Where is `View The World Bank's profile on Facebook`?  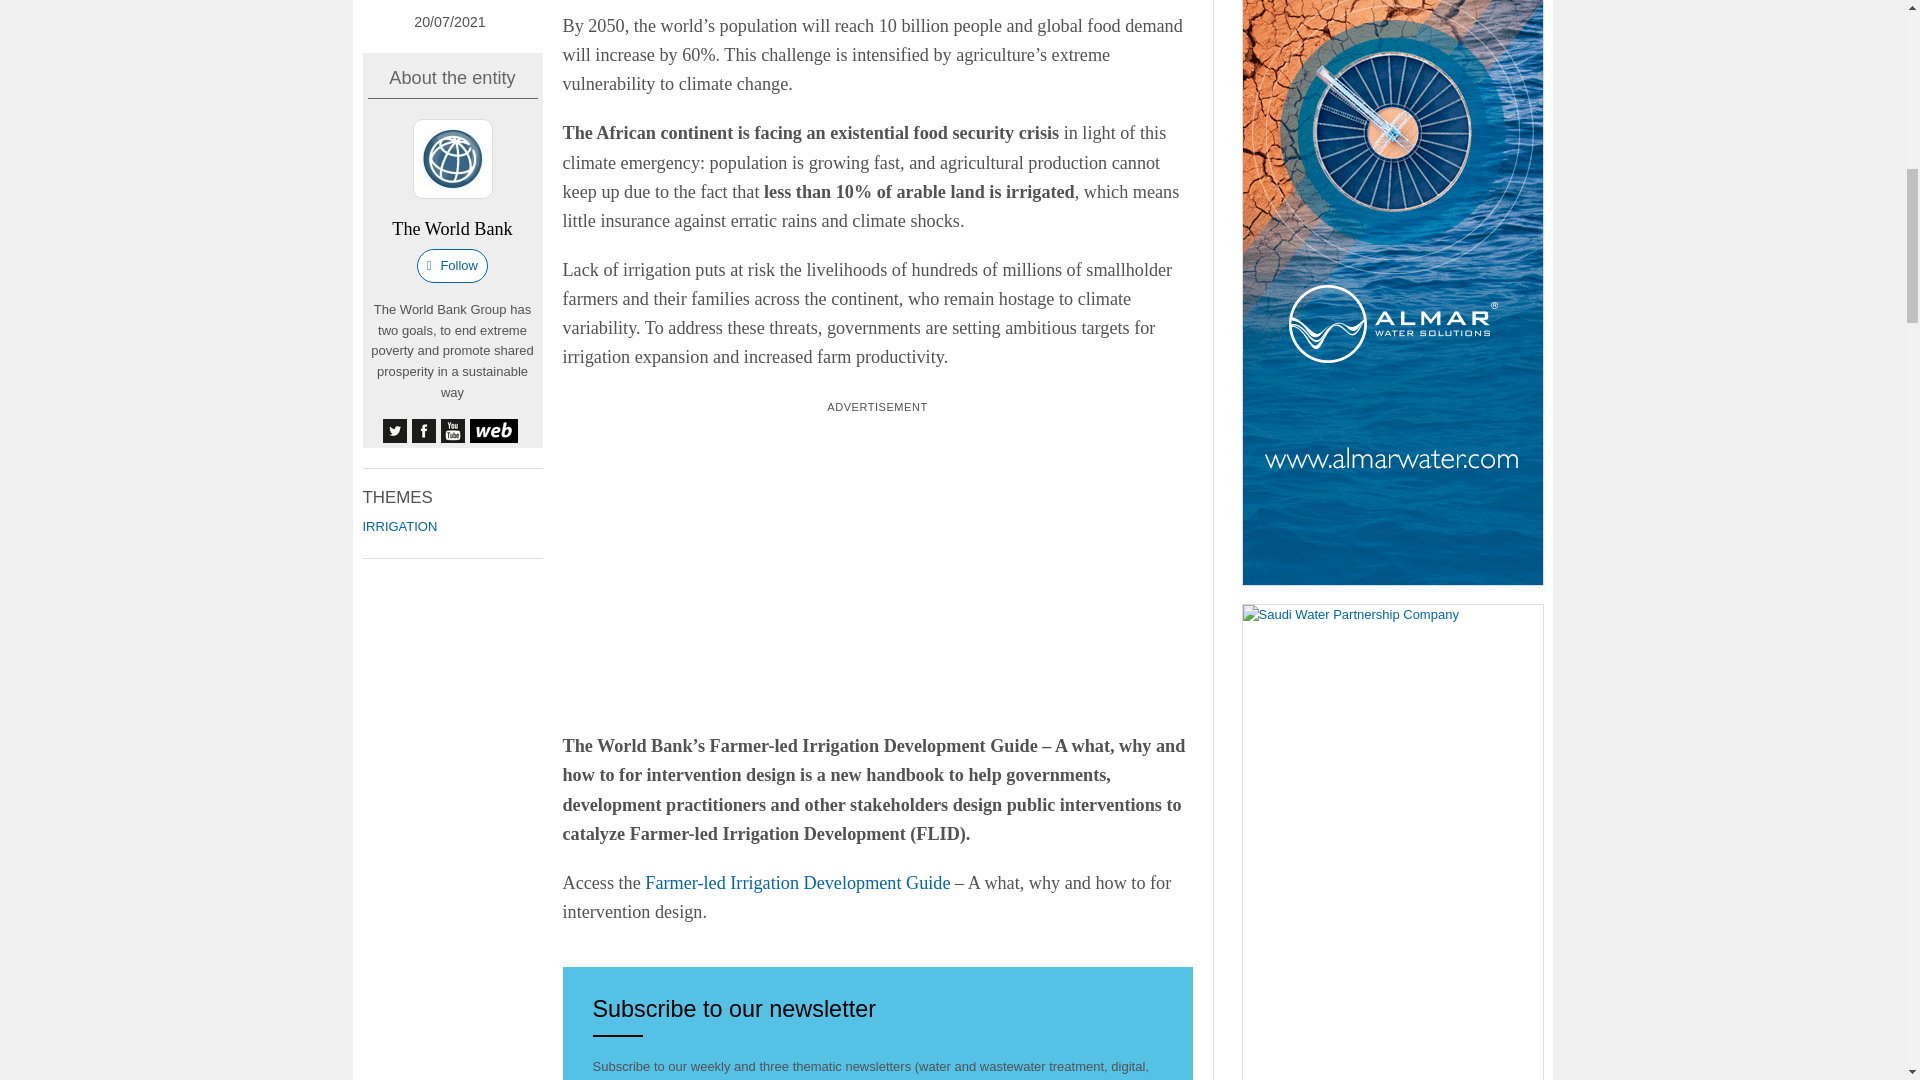 View The World Bank's profile on Facebook is located at coordinates (424, 430).